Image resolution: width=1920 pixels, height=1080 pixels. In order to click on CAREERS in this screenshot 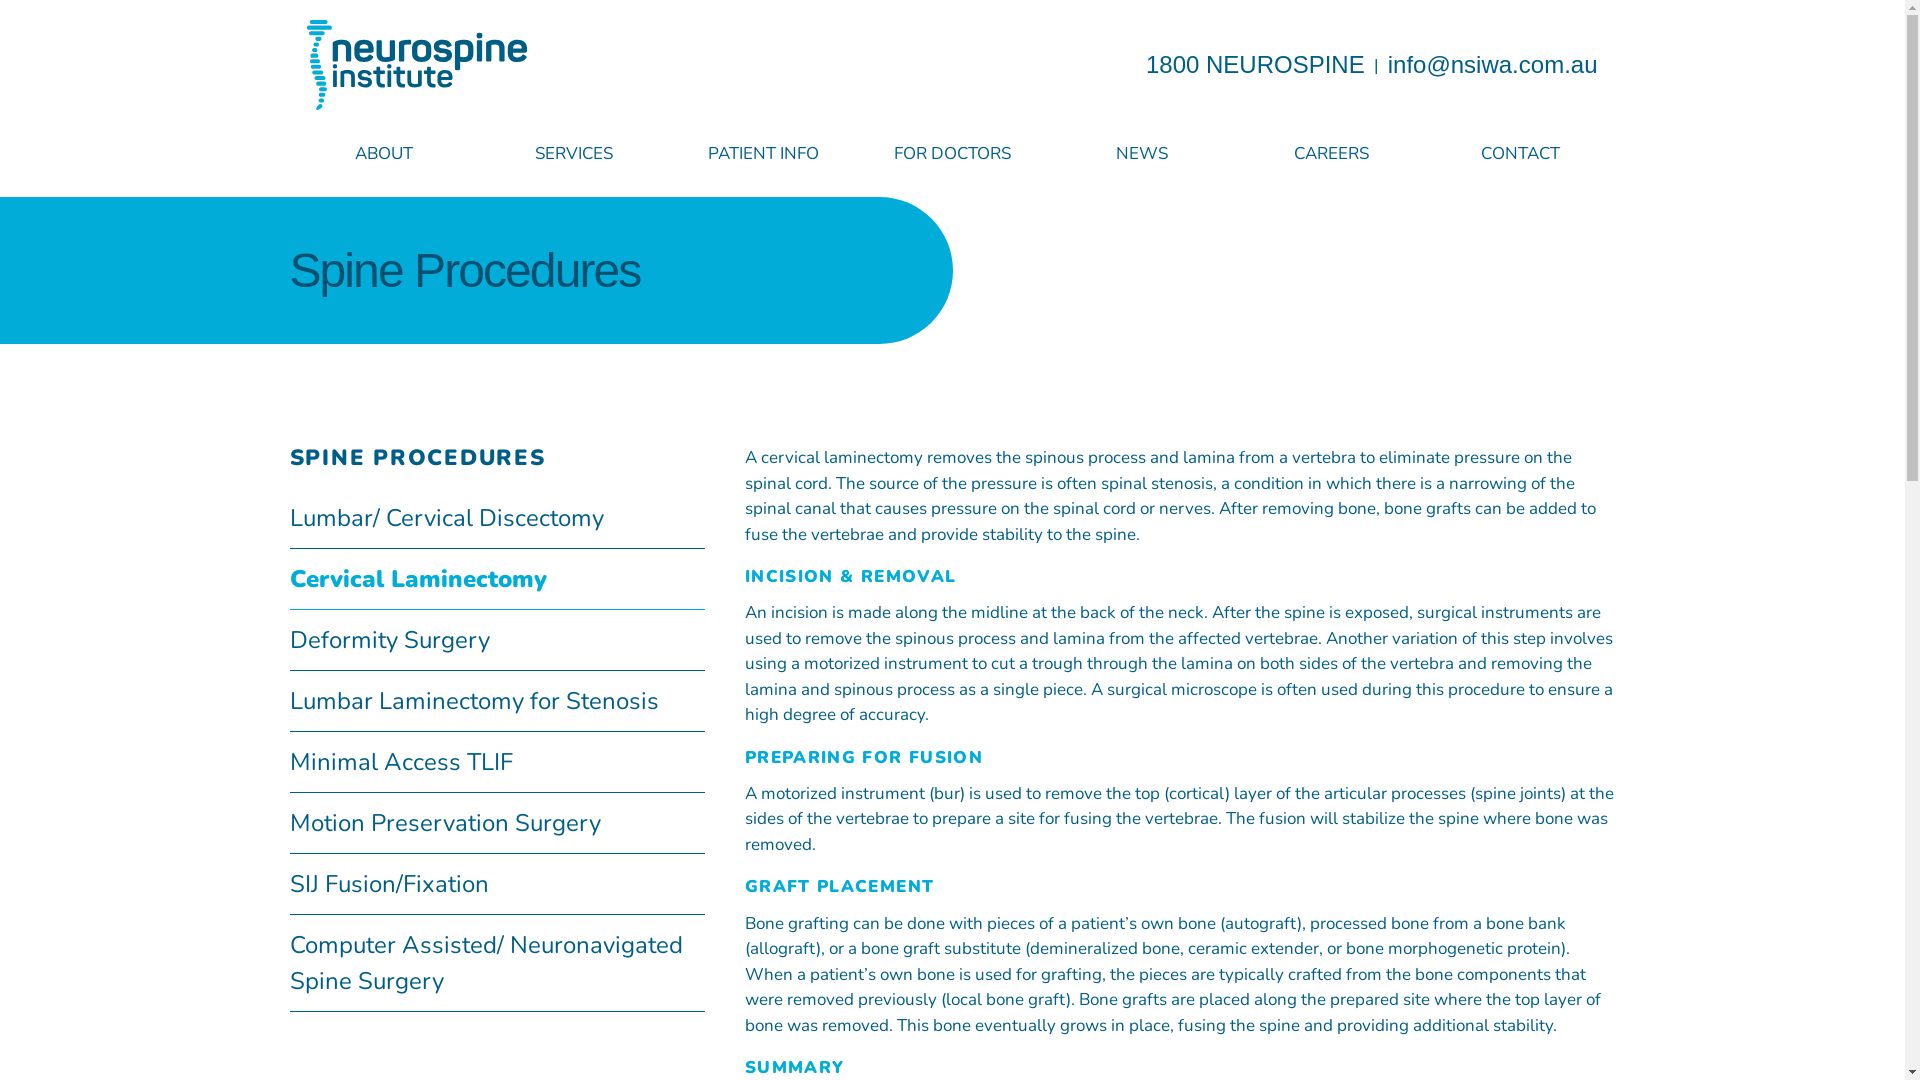, I will do `click(1332, 154)`.